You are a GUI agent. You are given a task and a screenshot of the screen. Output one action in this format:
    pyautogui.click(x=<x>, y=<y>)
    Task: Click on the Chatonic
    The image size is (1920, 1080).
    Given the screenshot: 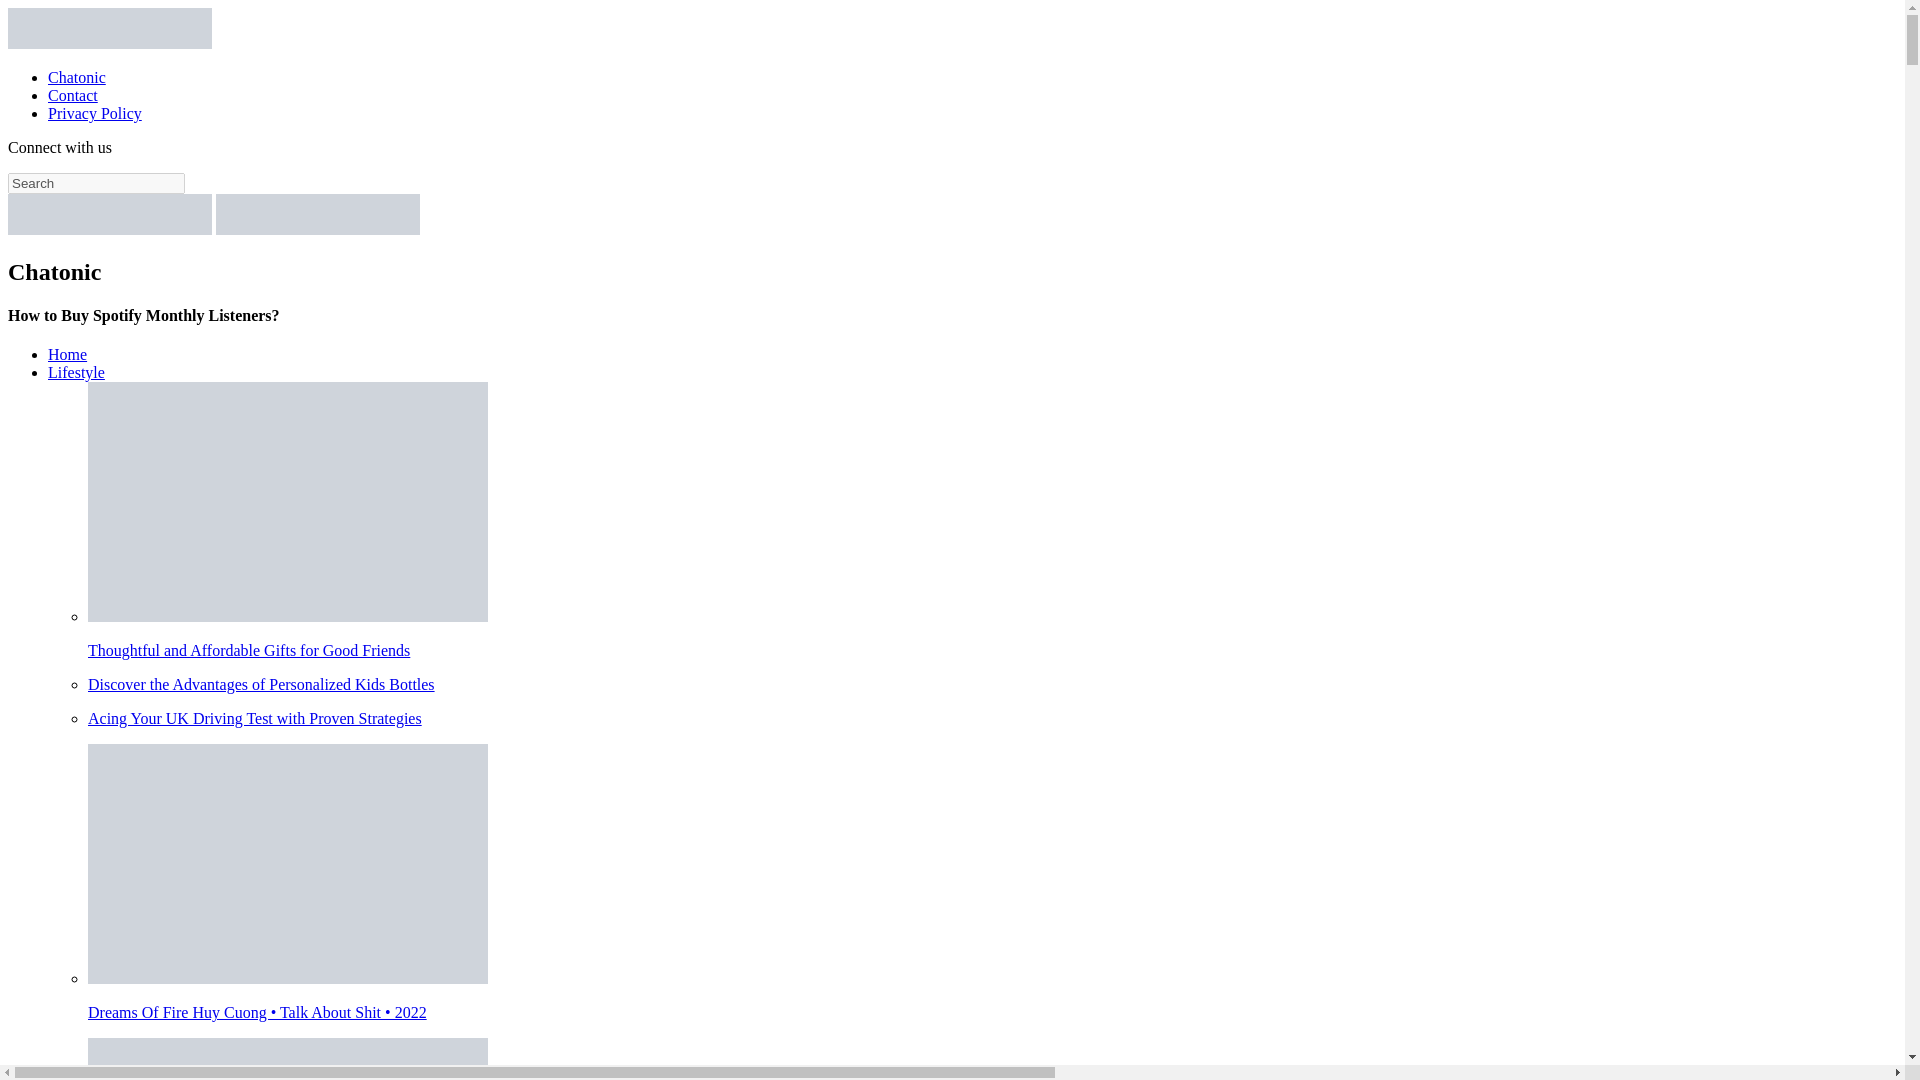 What is the action you would take?
    pyautogui.click(x=76, y=78)
    